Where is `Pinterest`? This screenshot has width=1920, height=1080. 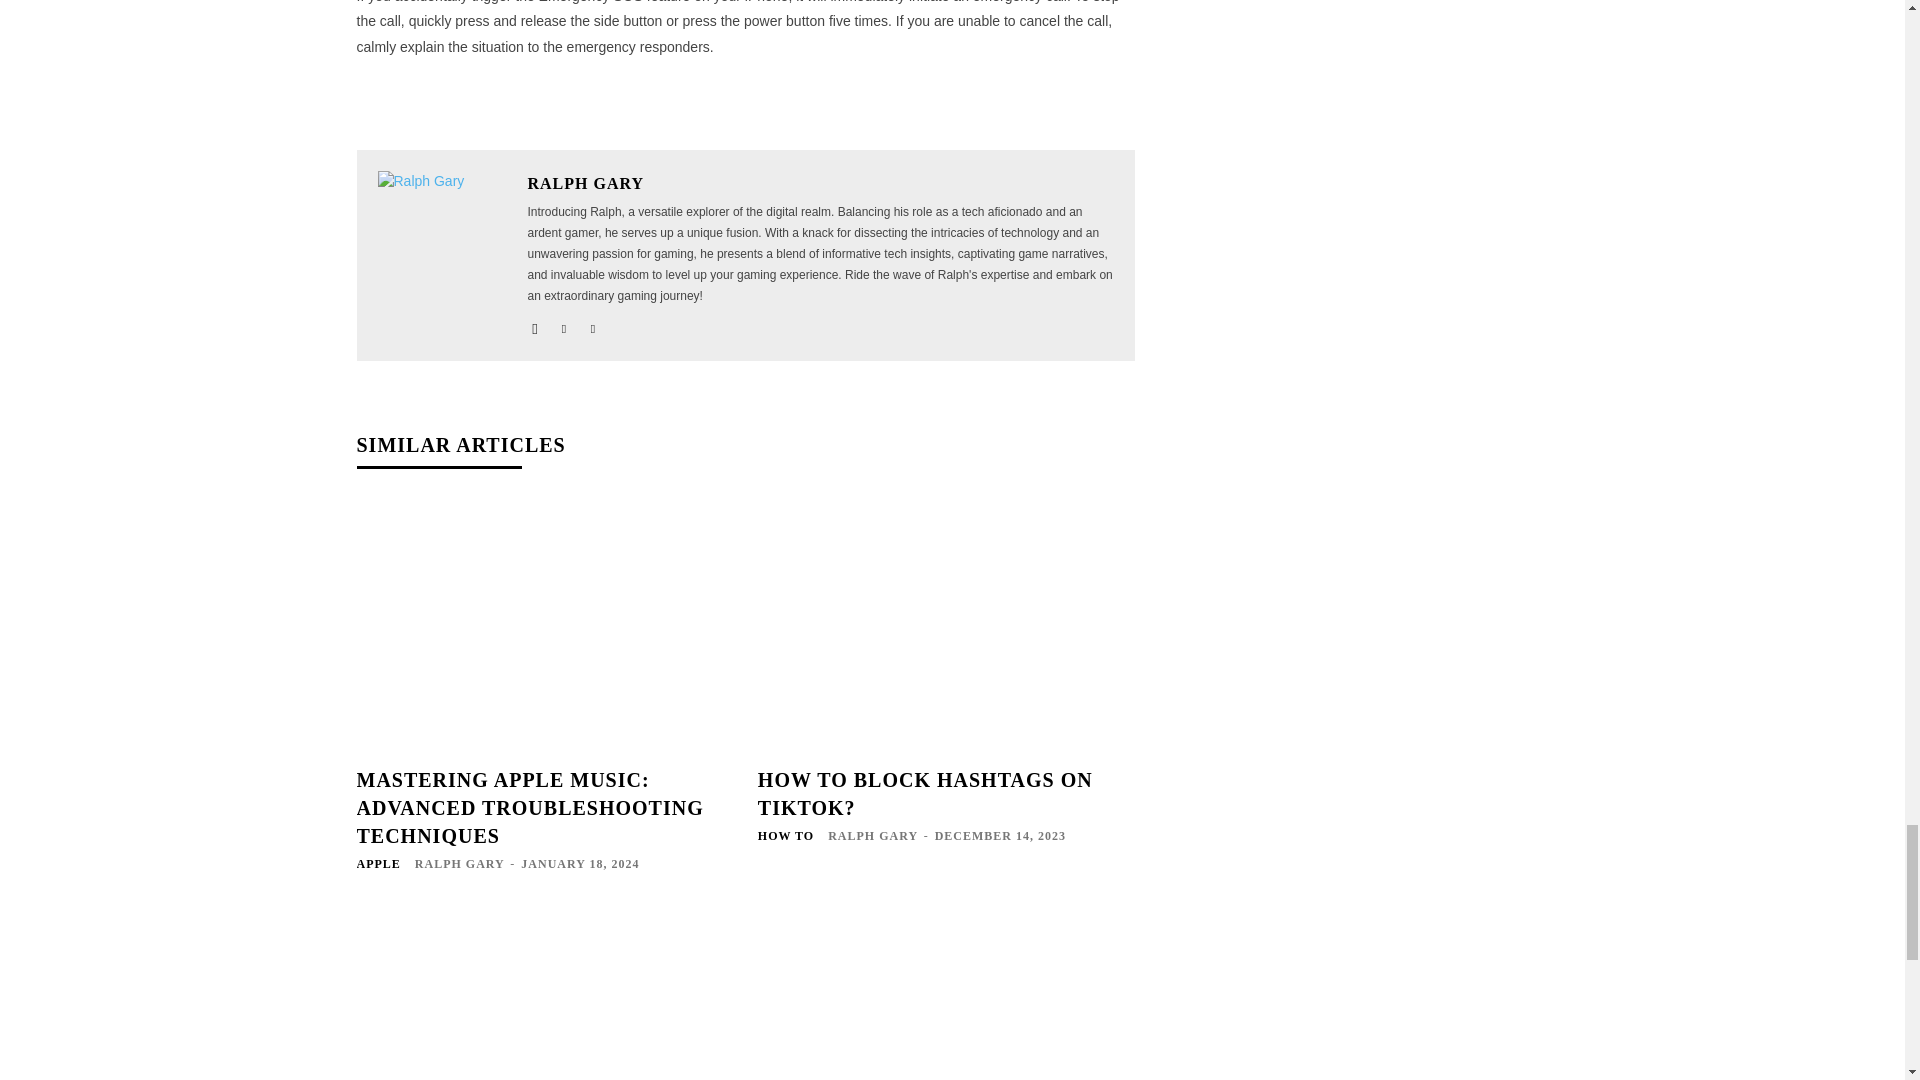 Pinterest is located at coordinates (563, 324).